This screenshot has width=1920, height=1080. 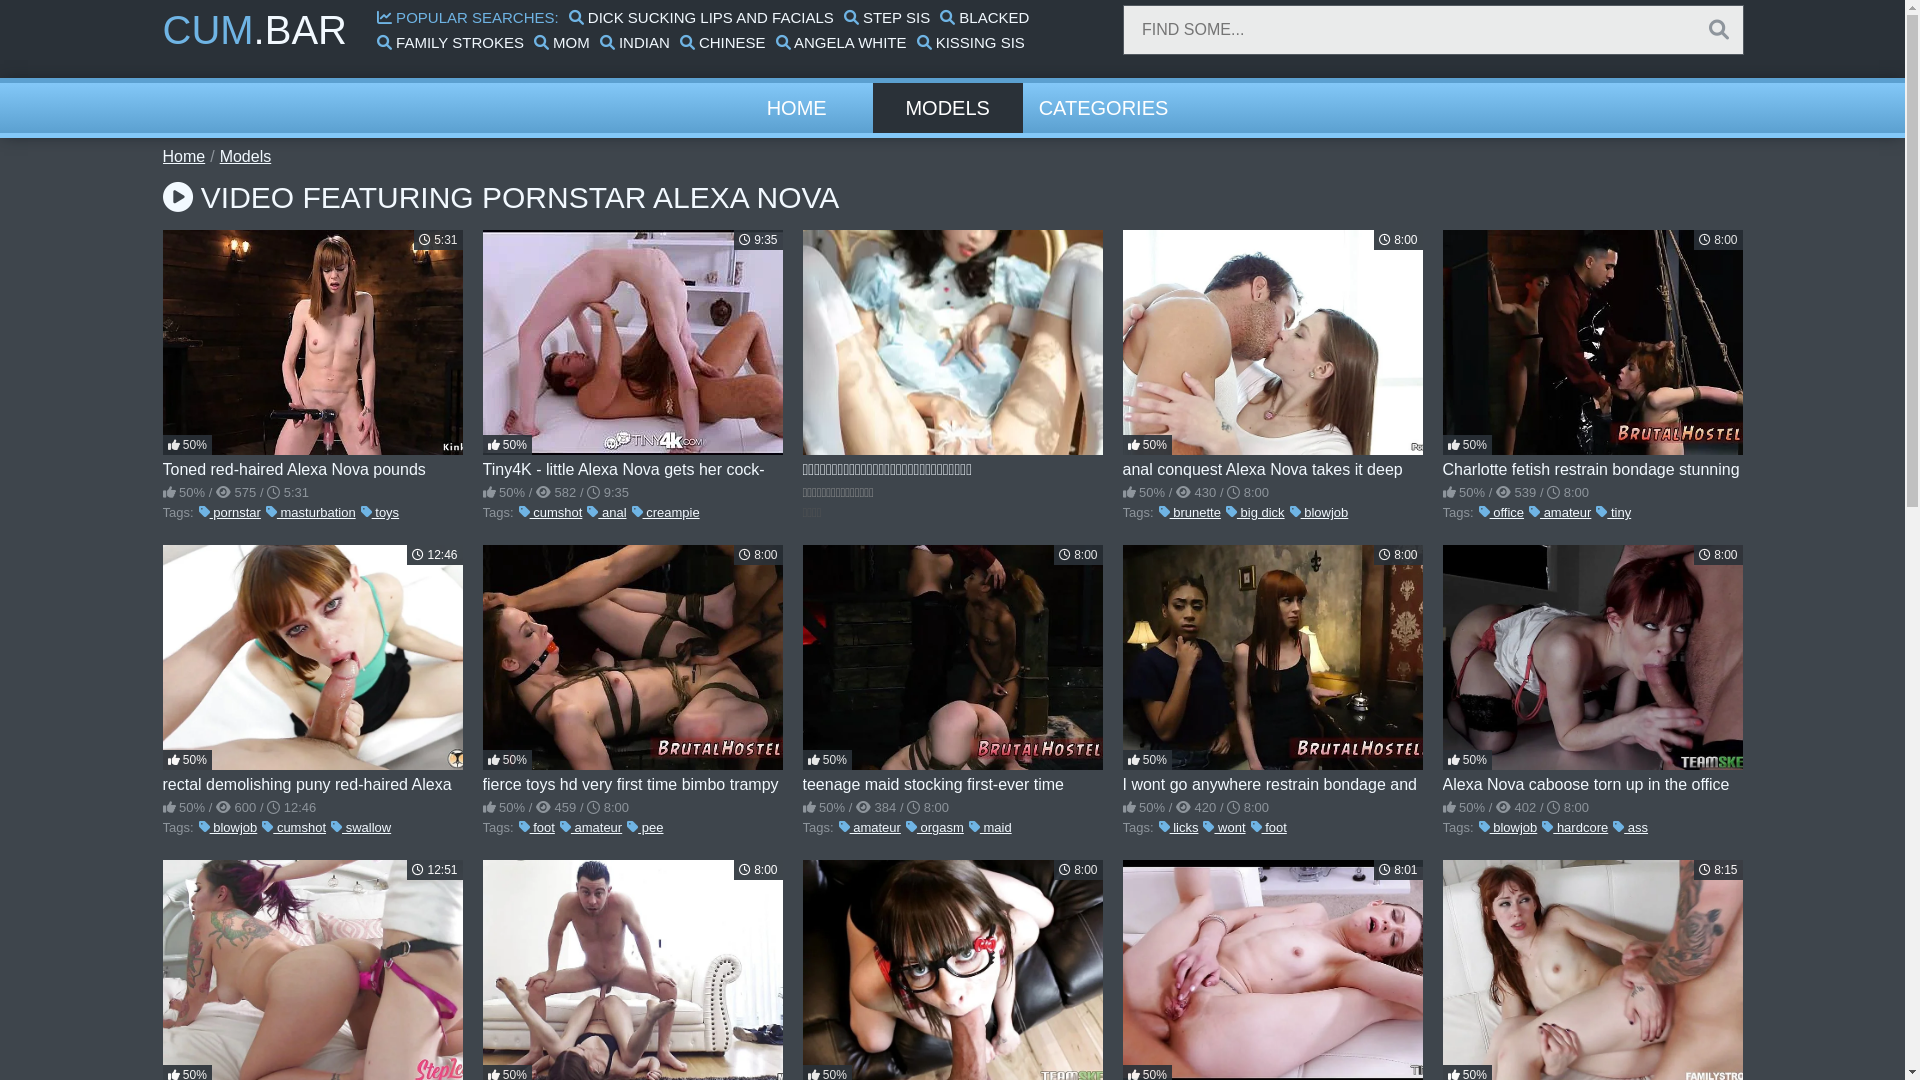 What do you see at coordinates (842, 42) in the screenshot?
I see `ANGELA WHITE` at bounding box center [842, 42].